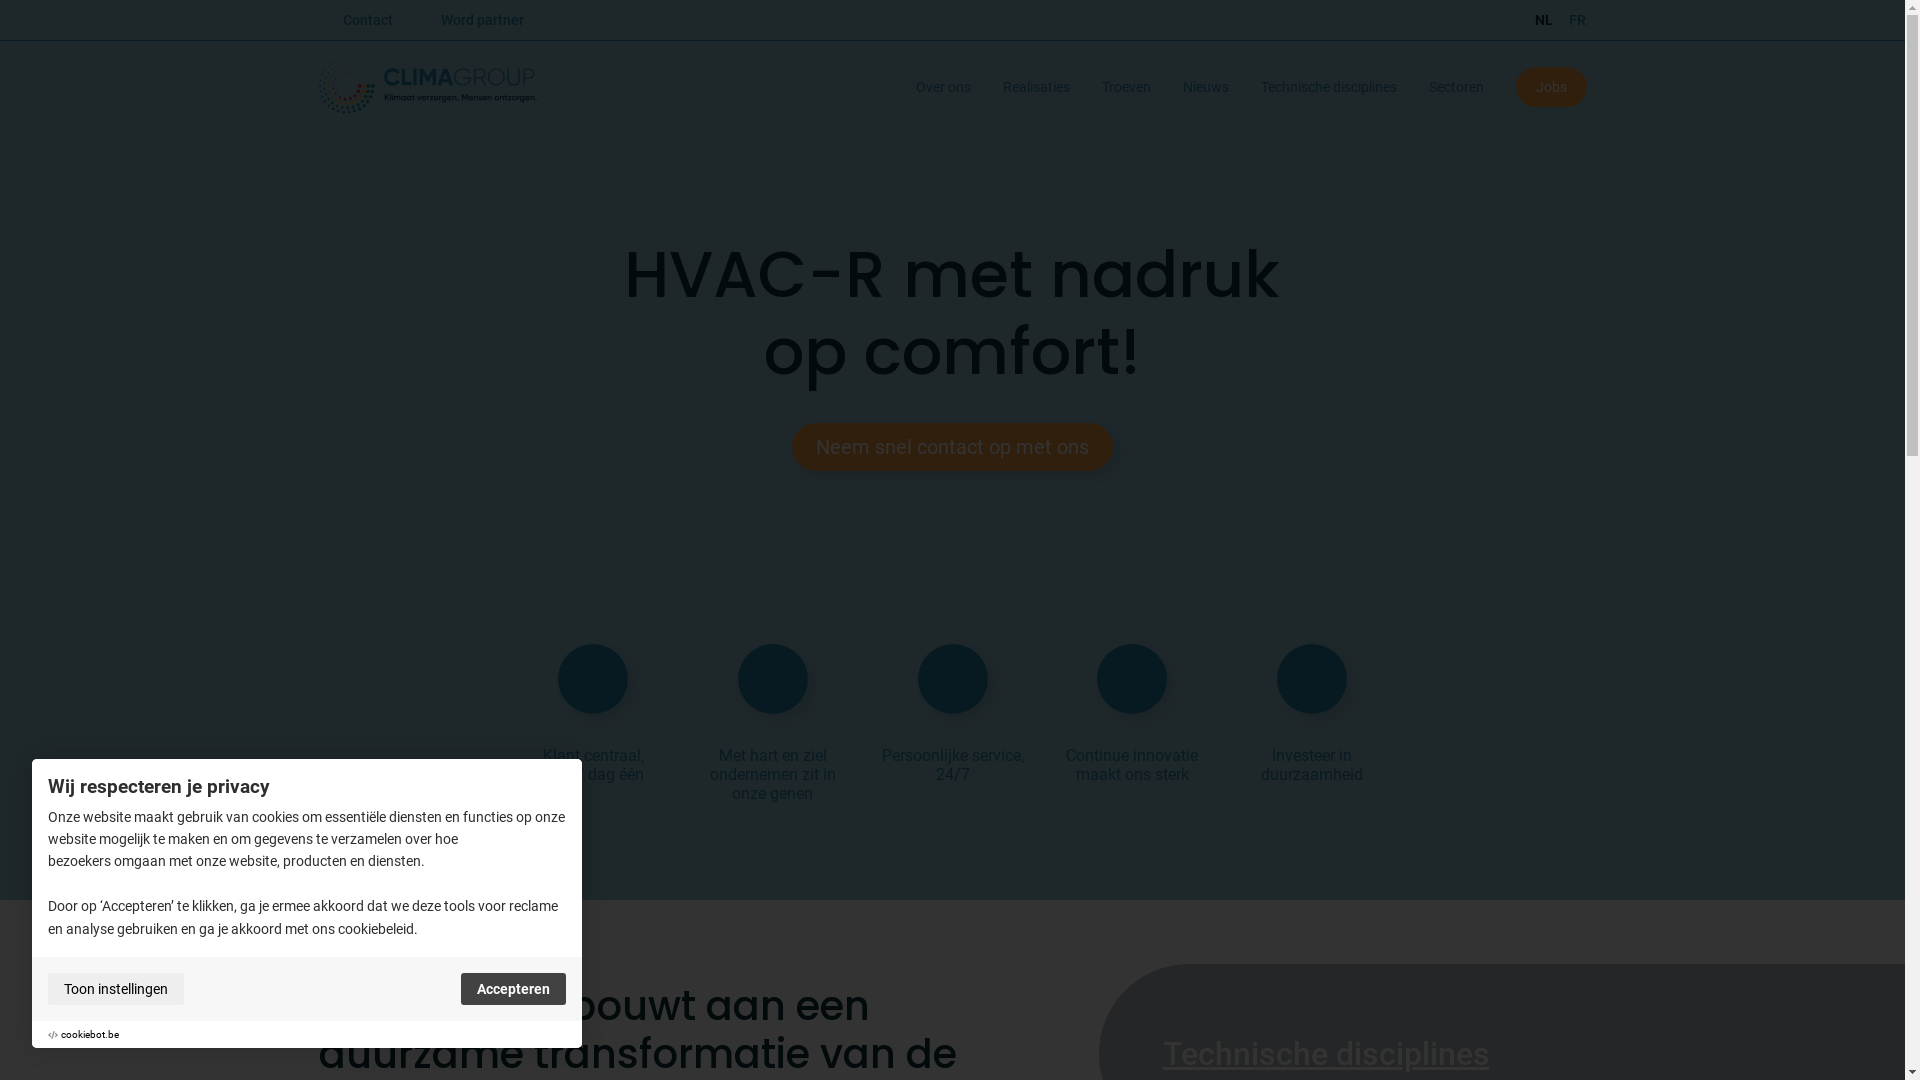  What do you see at coordinates (116, 989) in the screenshot?
I see `Toon instellingen` at bounding box center [116, 989].